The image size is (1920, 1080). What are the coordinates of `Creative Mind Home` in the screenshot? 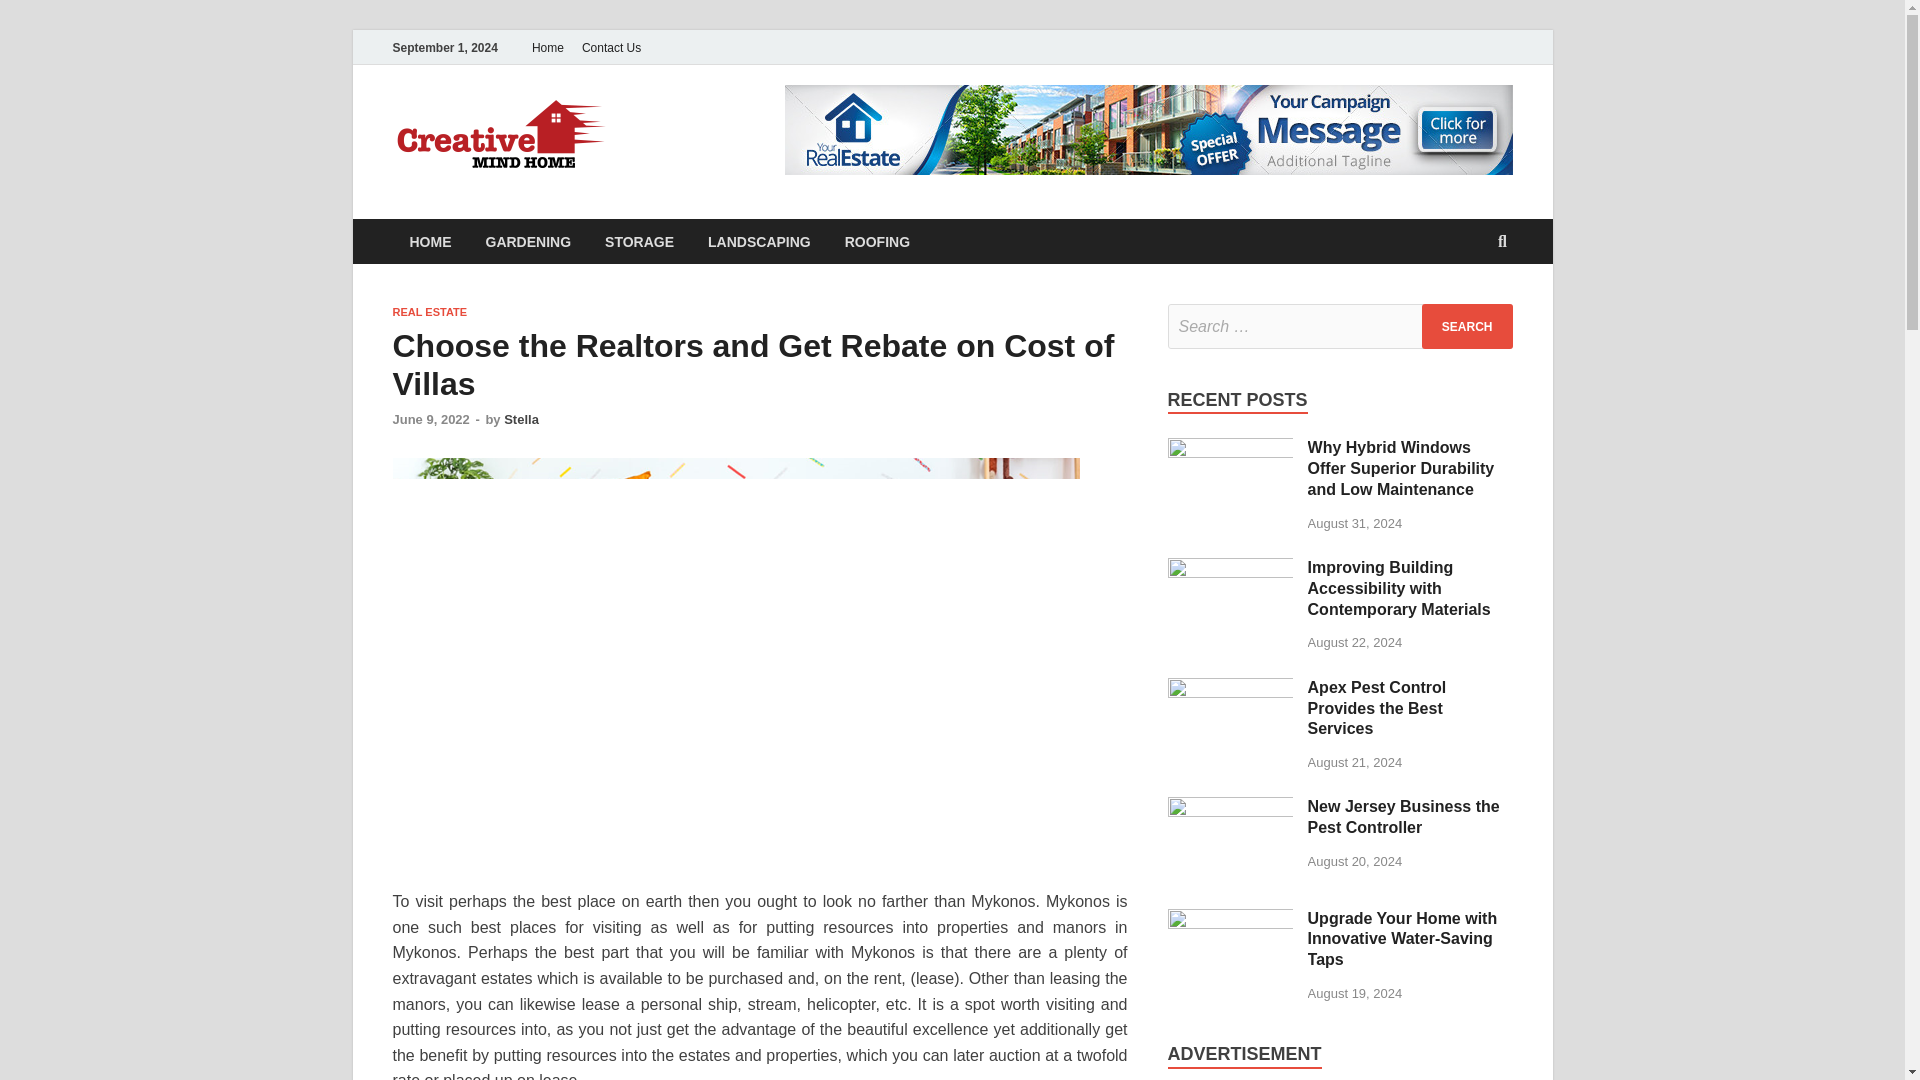 It's located at (808, 133).